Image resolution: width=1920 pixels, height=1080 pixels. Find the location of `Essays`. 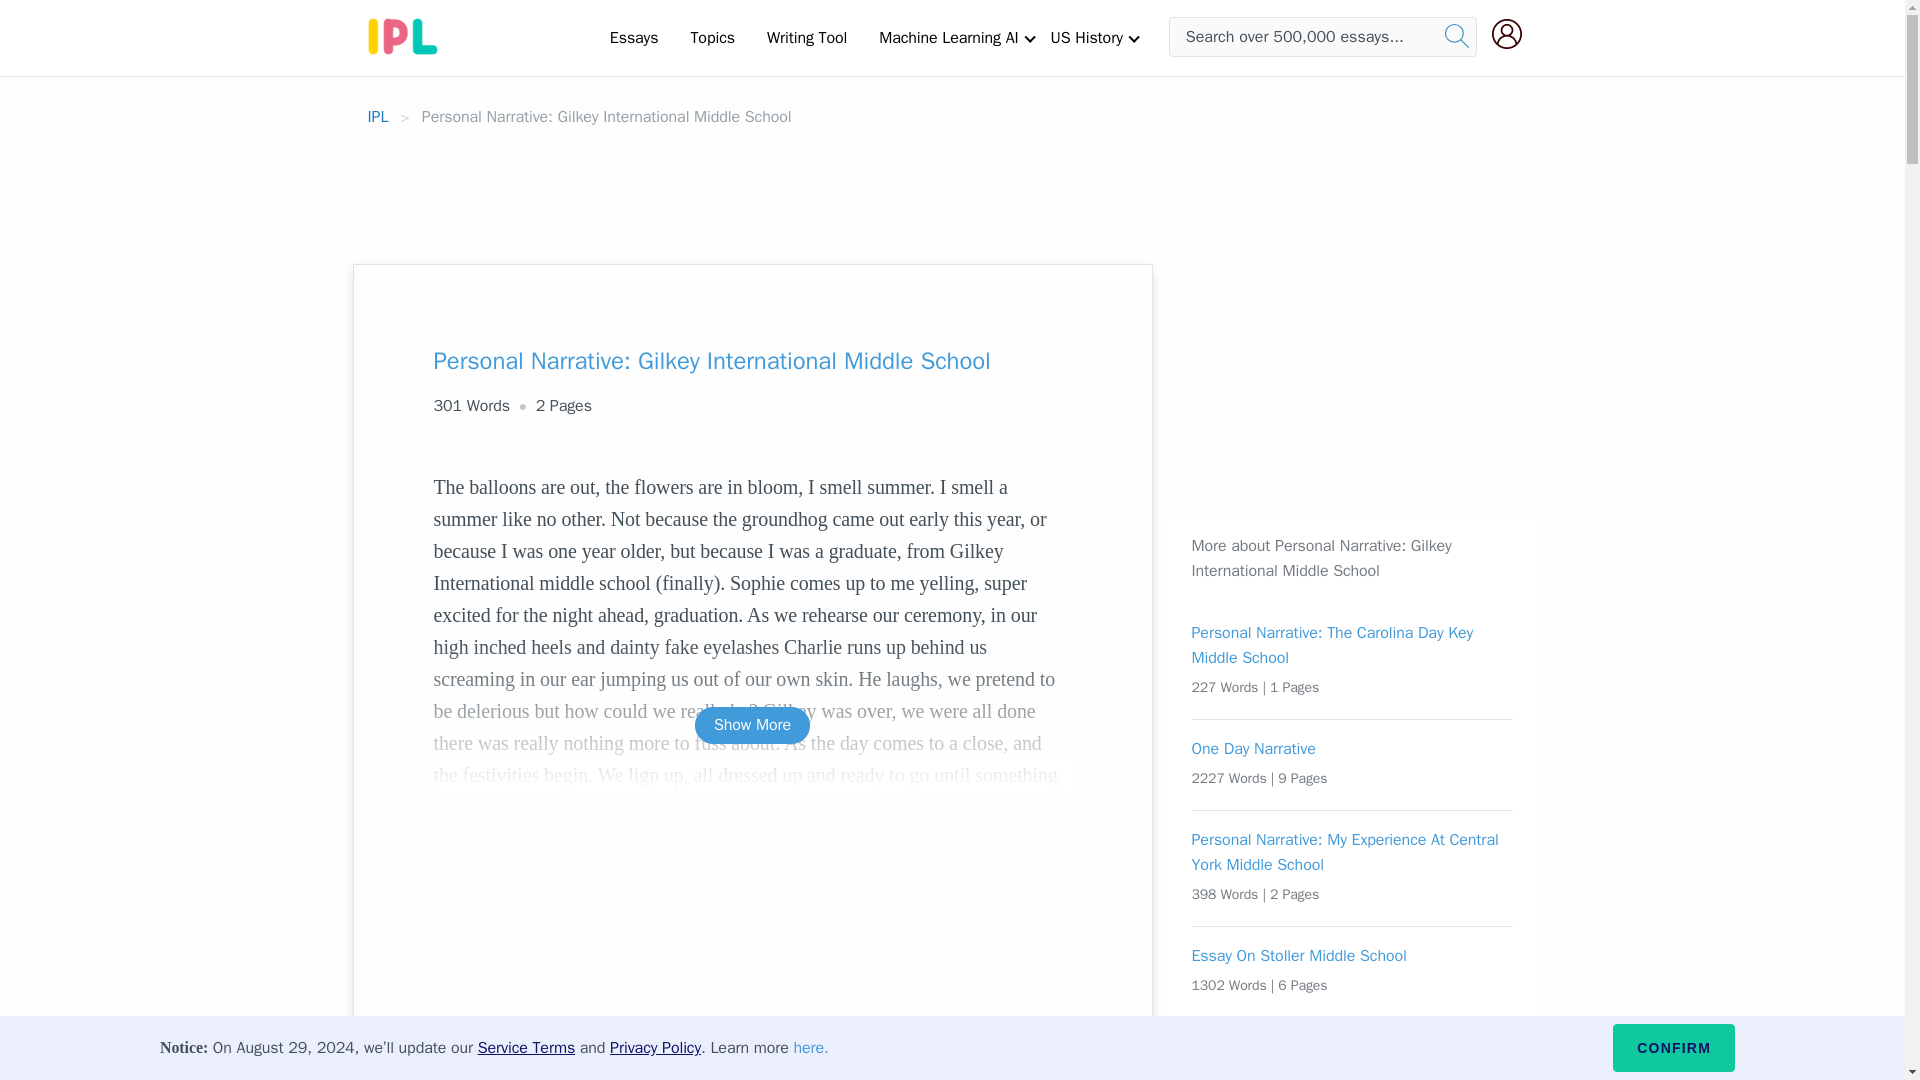

Essays is located at coordinates (634, 37).